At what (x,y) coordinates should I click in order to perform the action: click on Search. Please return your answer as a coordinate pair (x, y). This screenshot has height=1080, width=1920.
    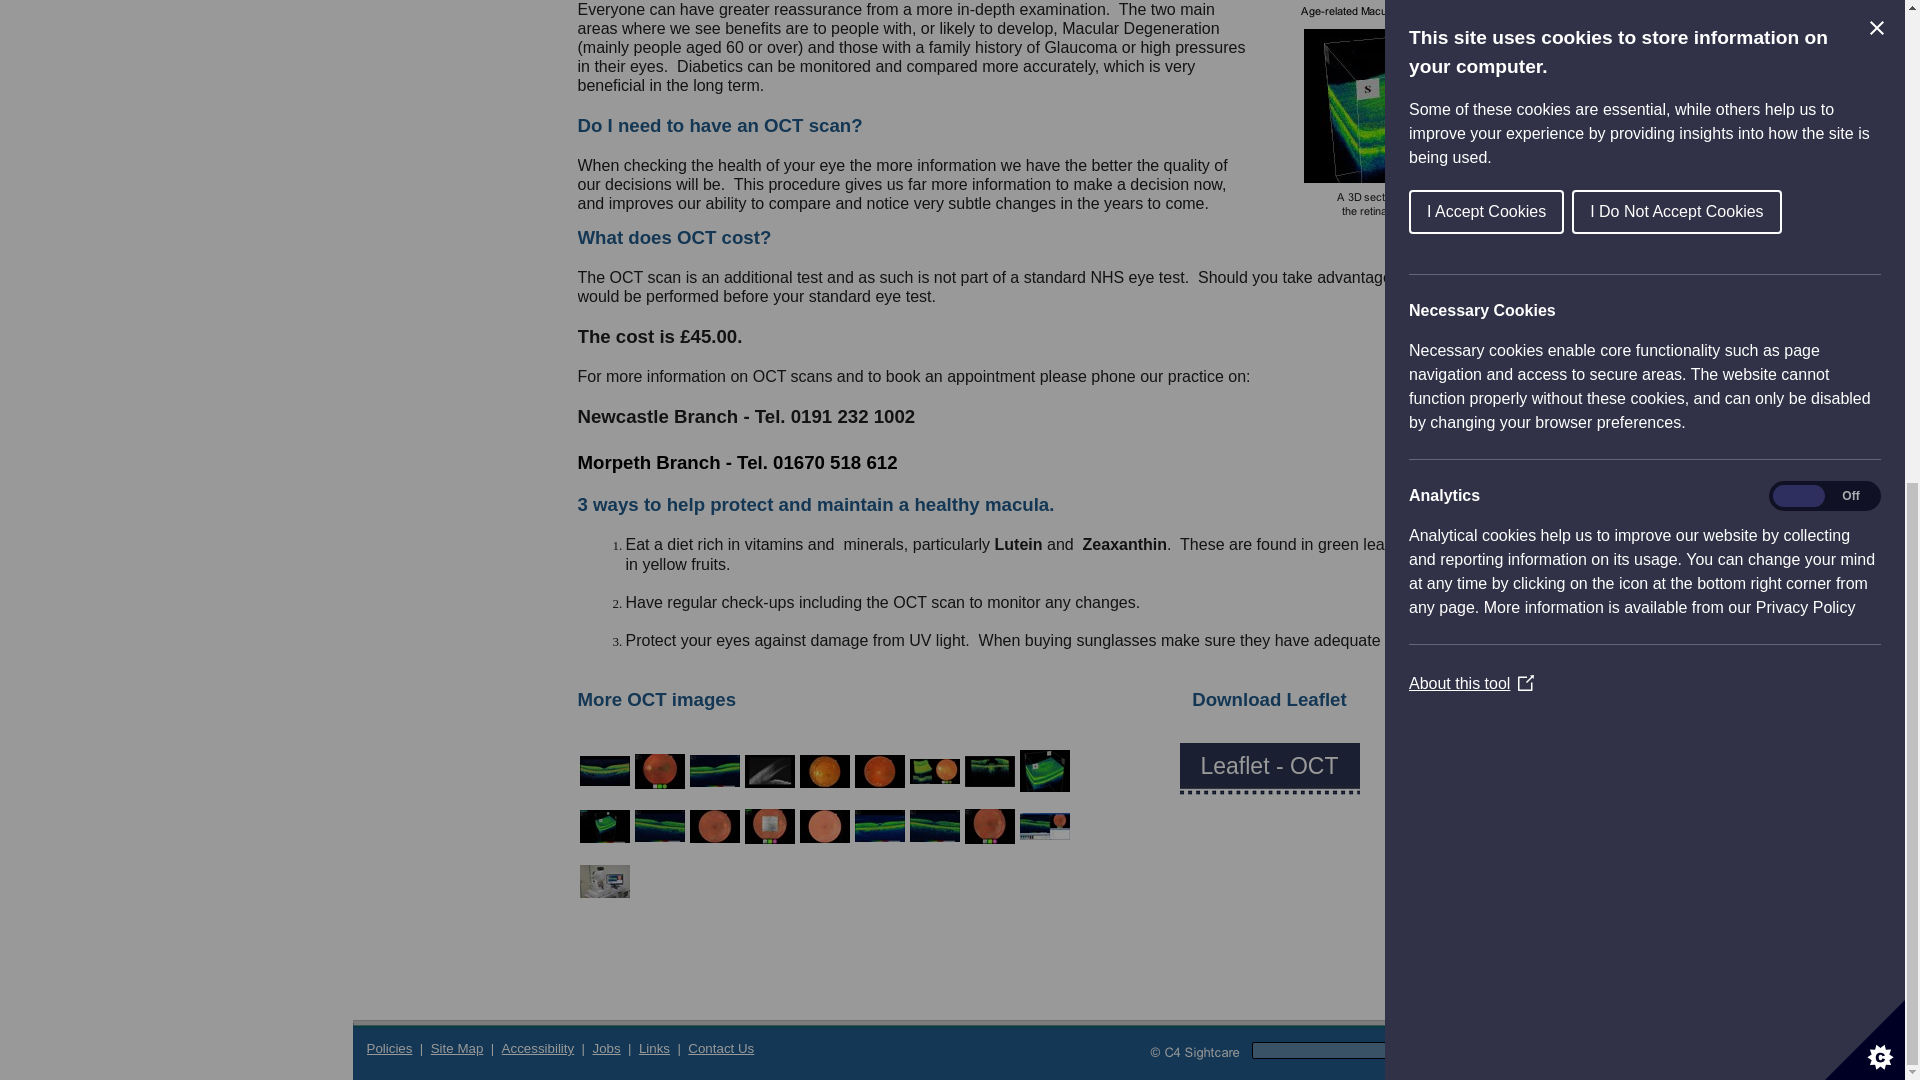
    Looking at the image, I should click on (1498, 1050).